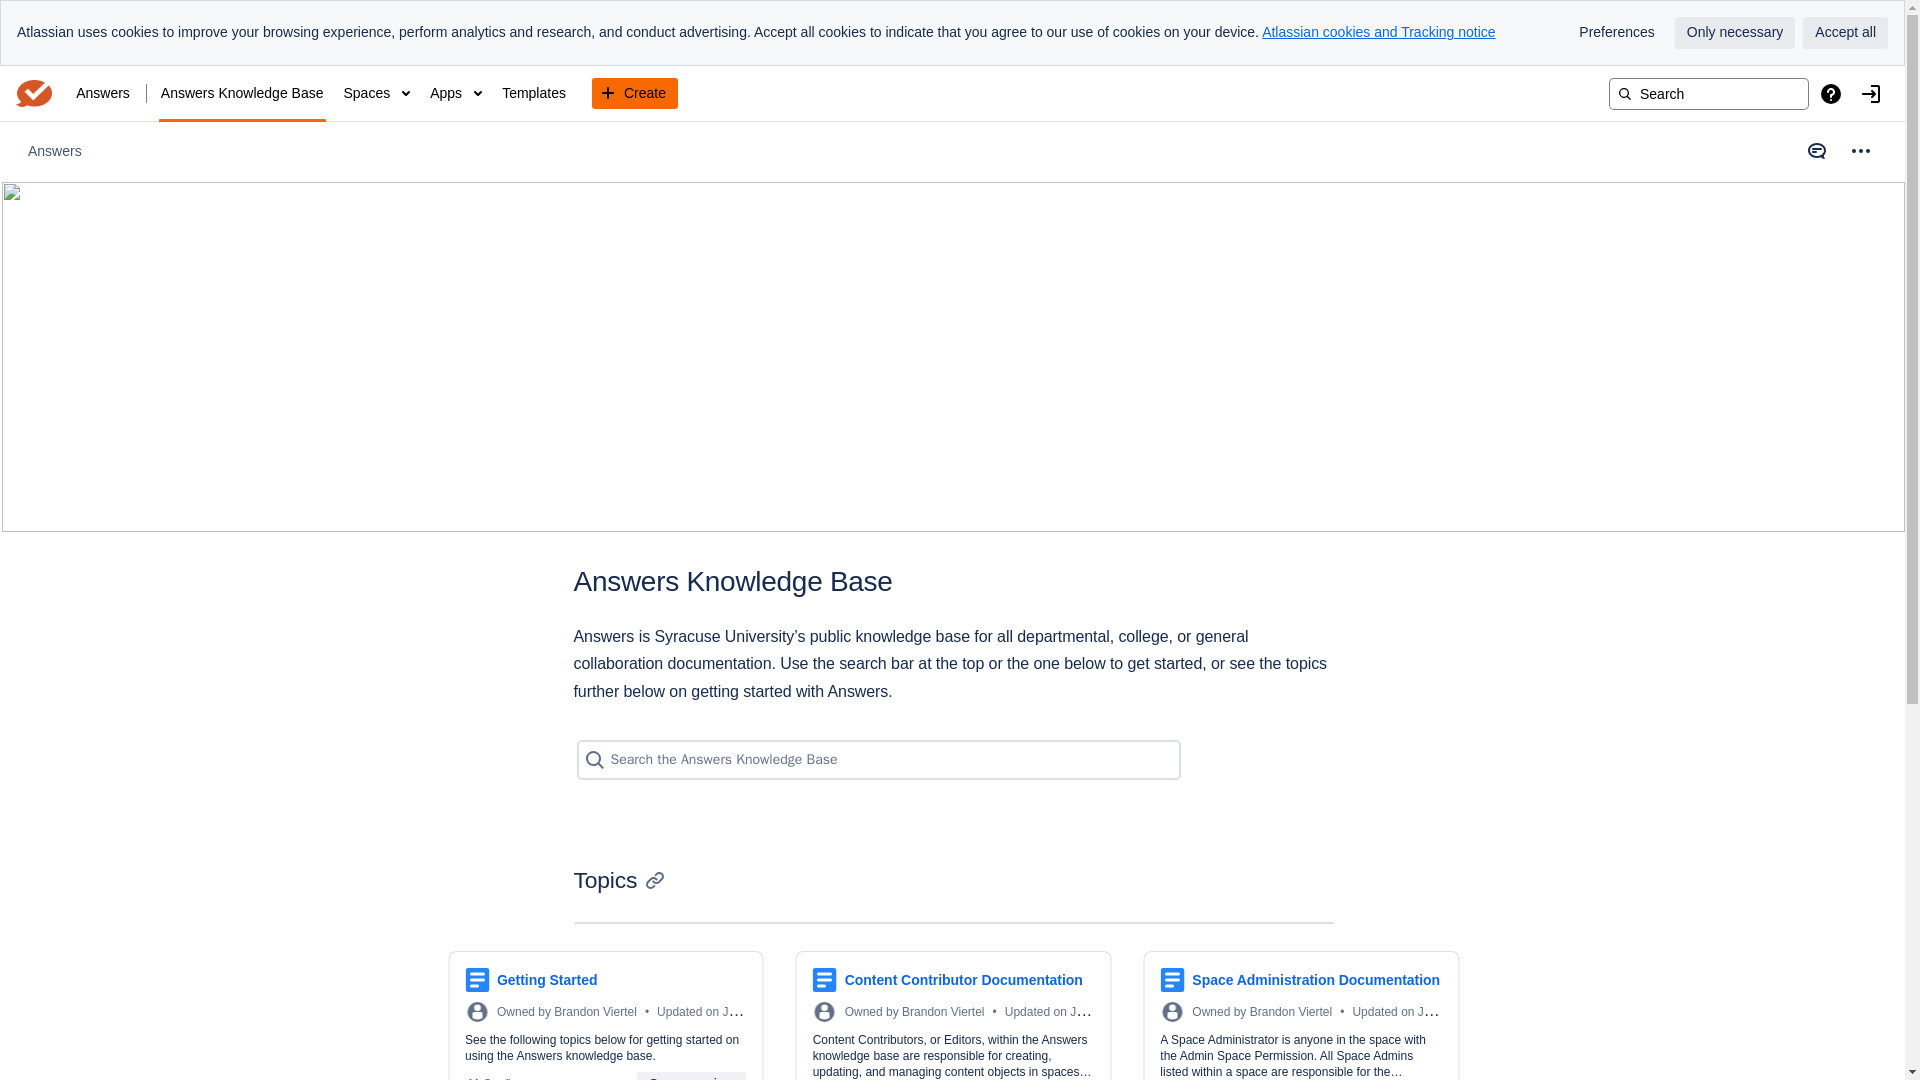 The image size is (1920, 1080). What do you see at coordinates (242, 94) in the screenshot?
I see `Answers Knowledge Base` at bounding box center [242, 94].